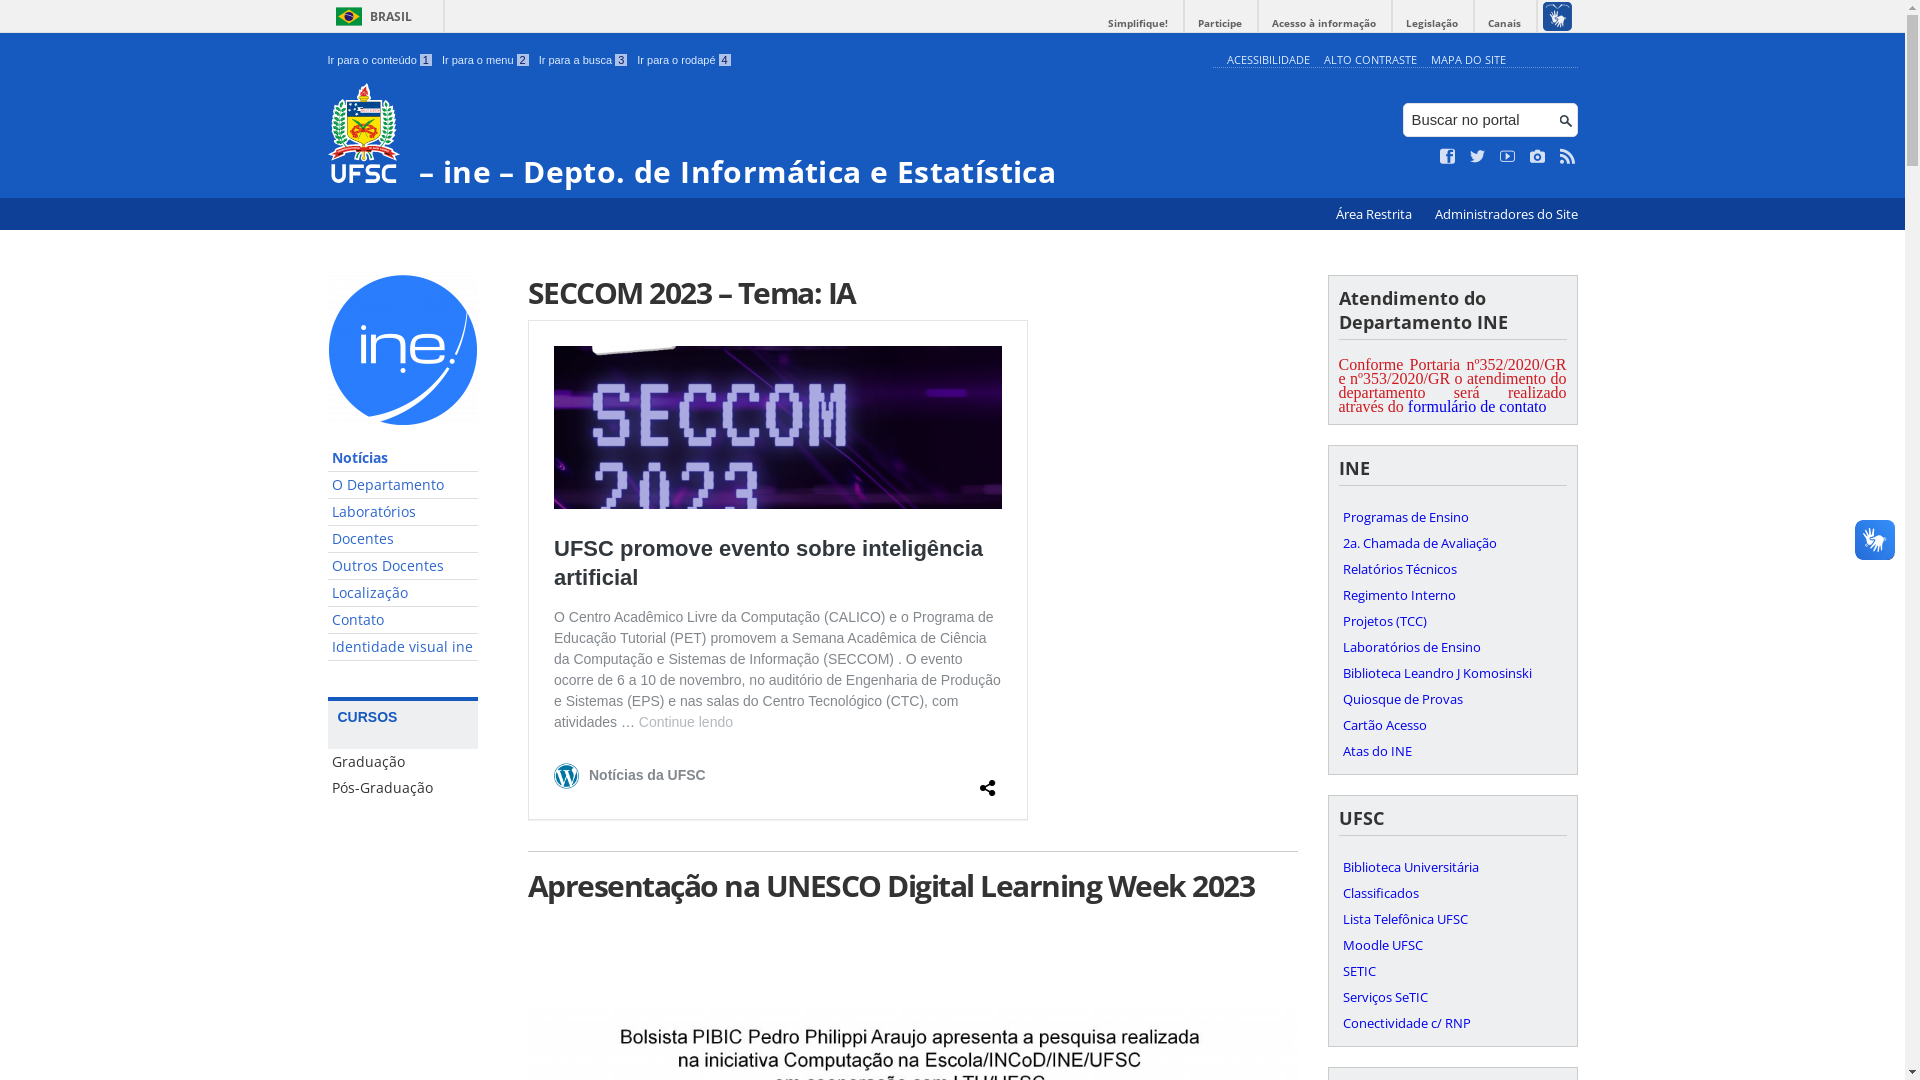 The image size is (1920, 1080). What do you see at coordinates (403, 566) in the screenshot?
I see `Outros Docentes` at bounding box center [403, 566].